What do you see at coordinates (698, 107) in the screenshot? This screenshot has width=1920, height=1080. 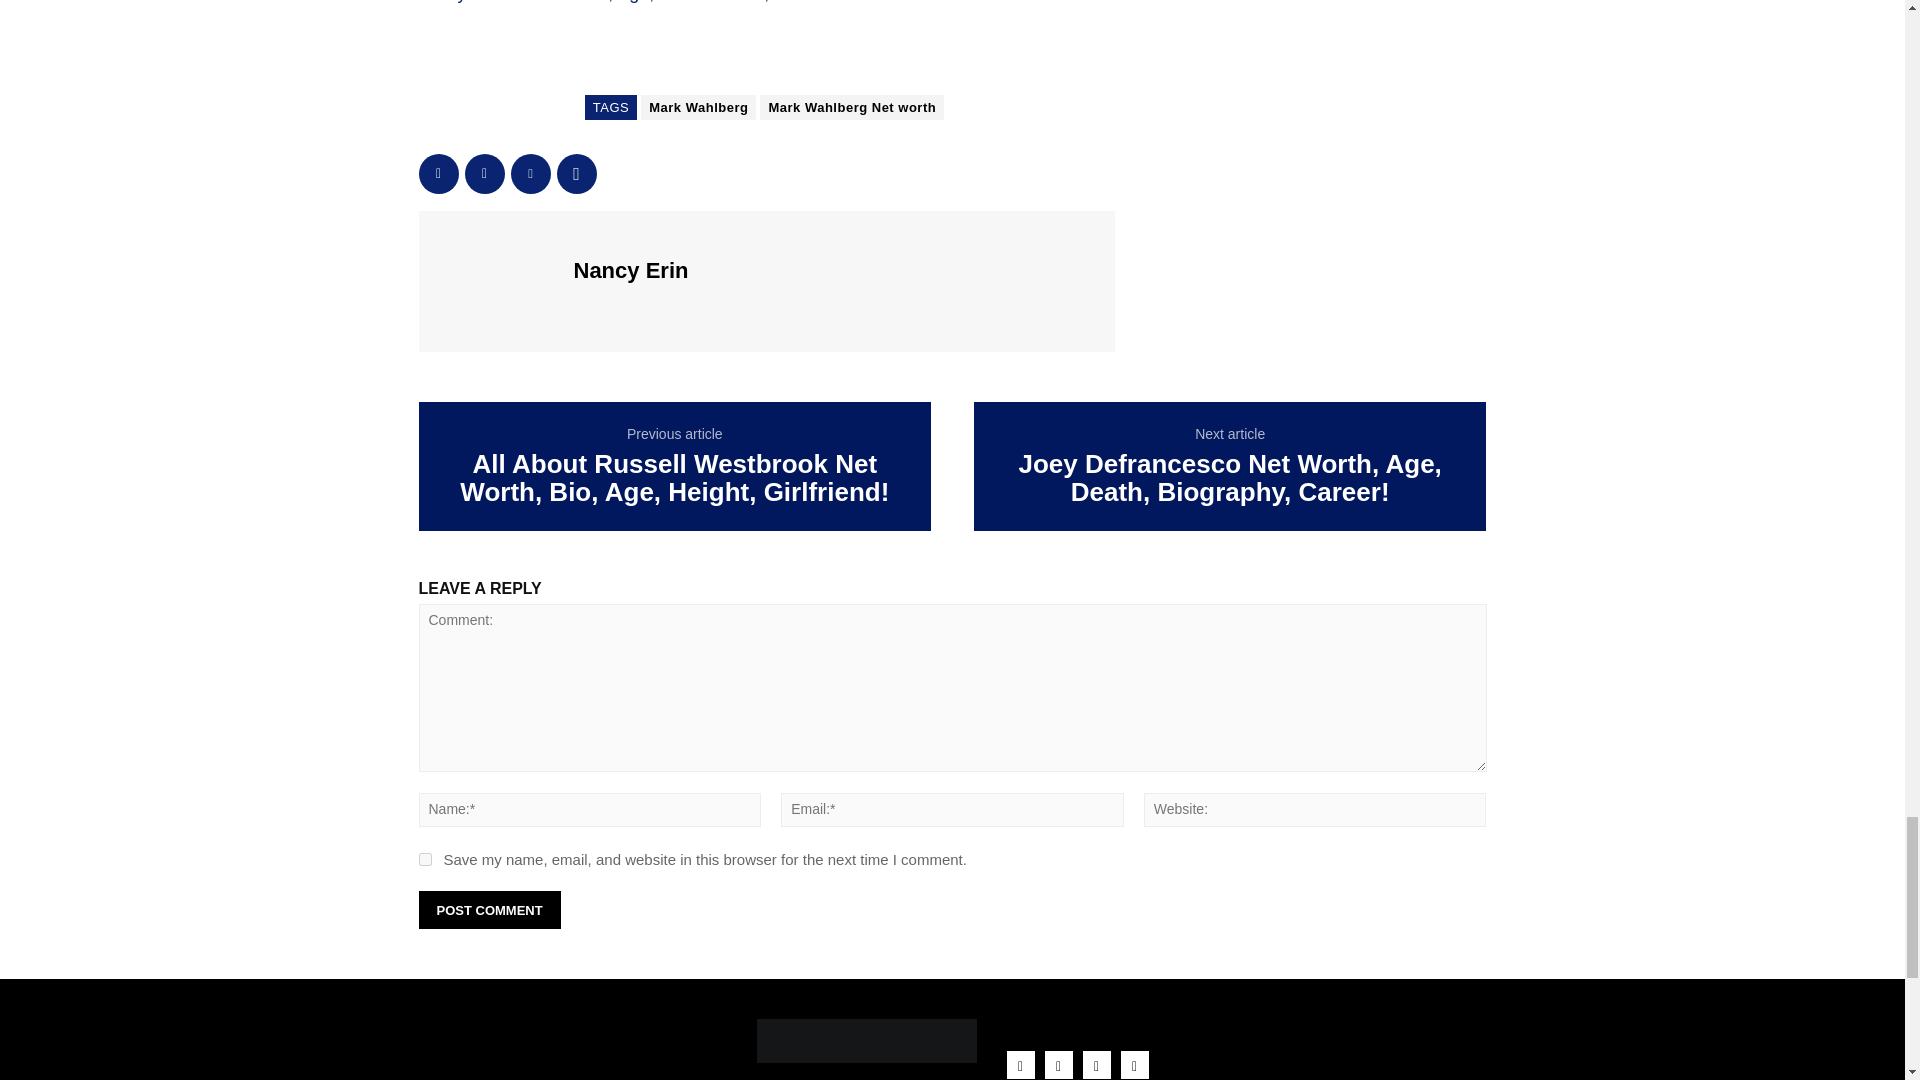 I see `Mark Wahlberg` at bounding box center [698, 107].